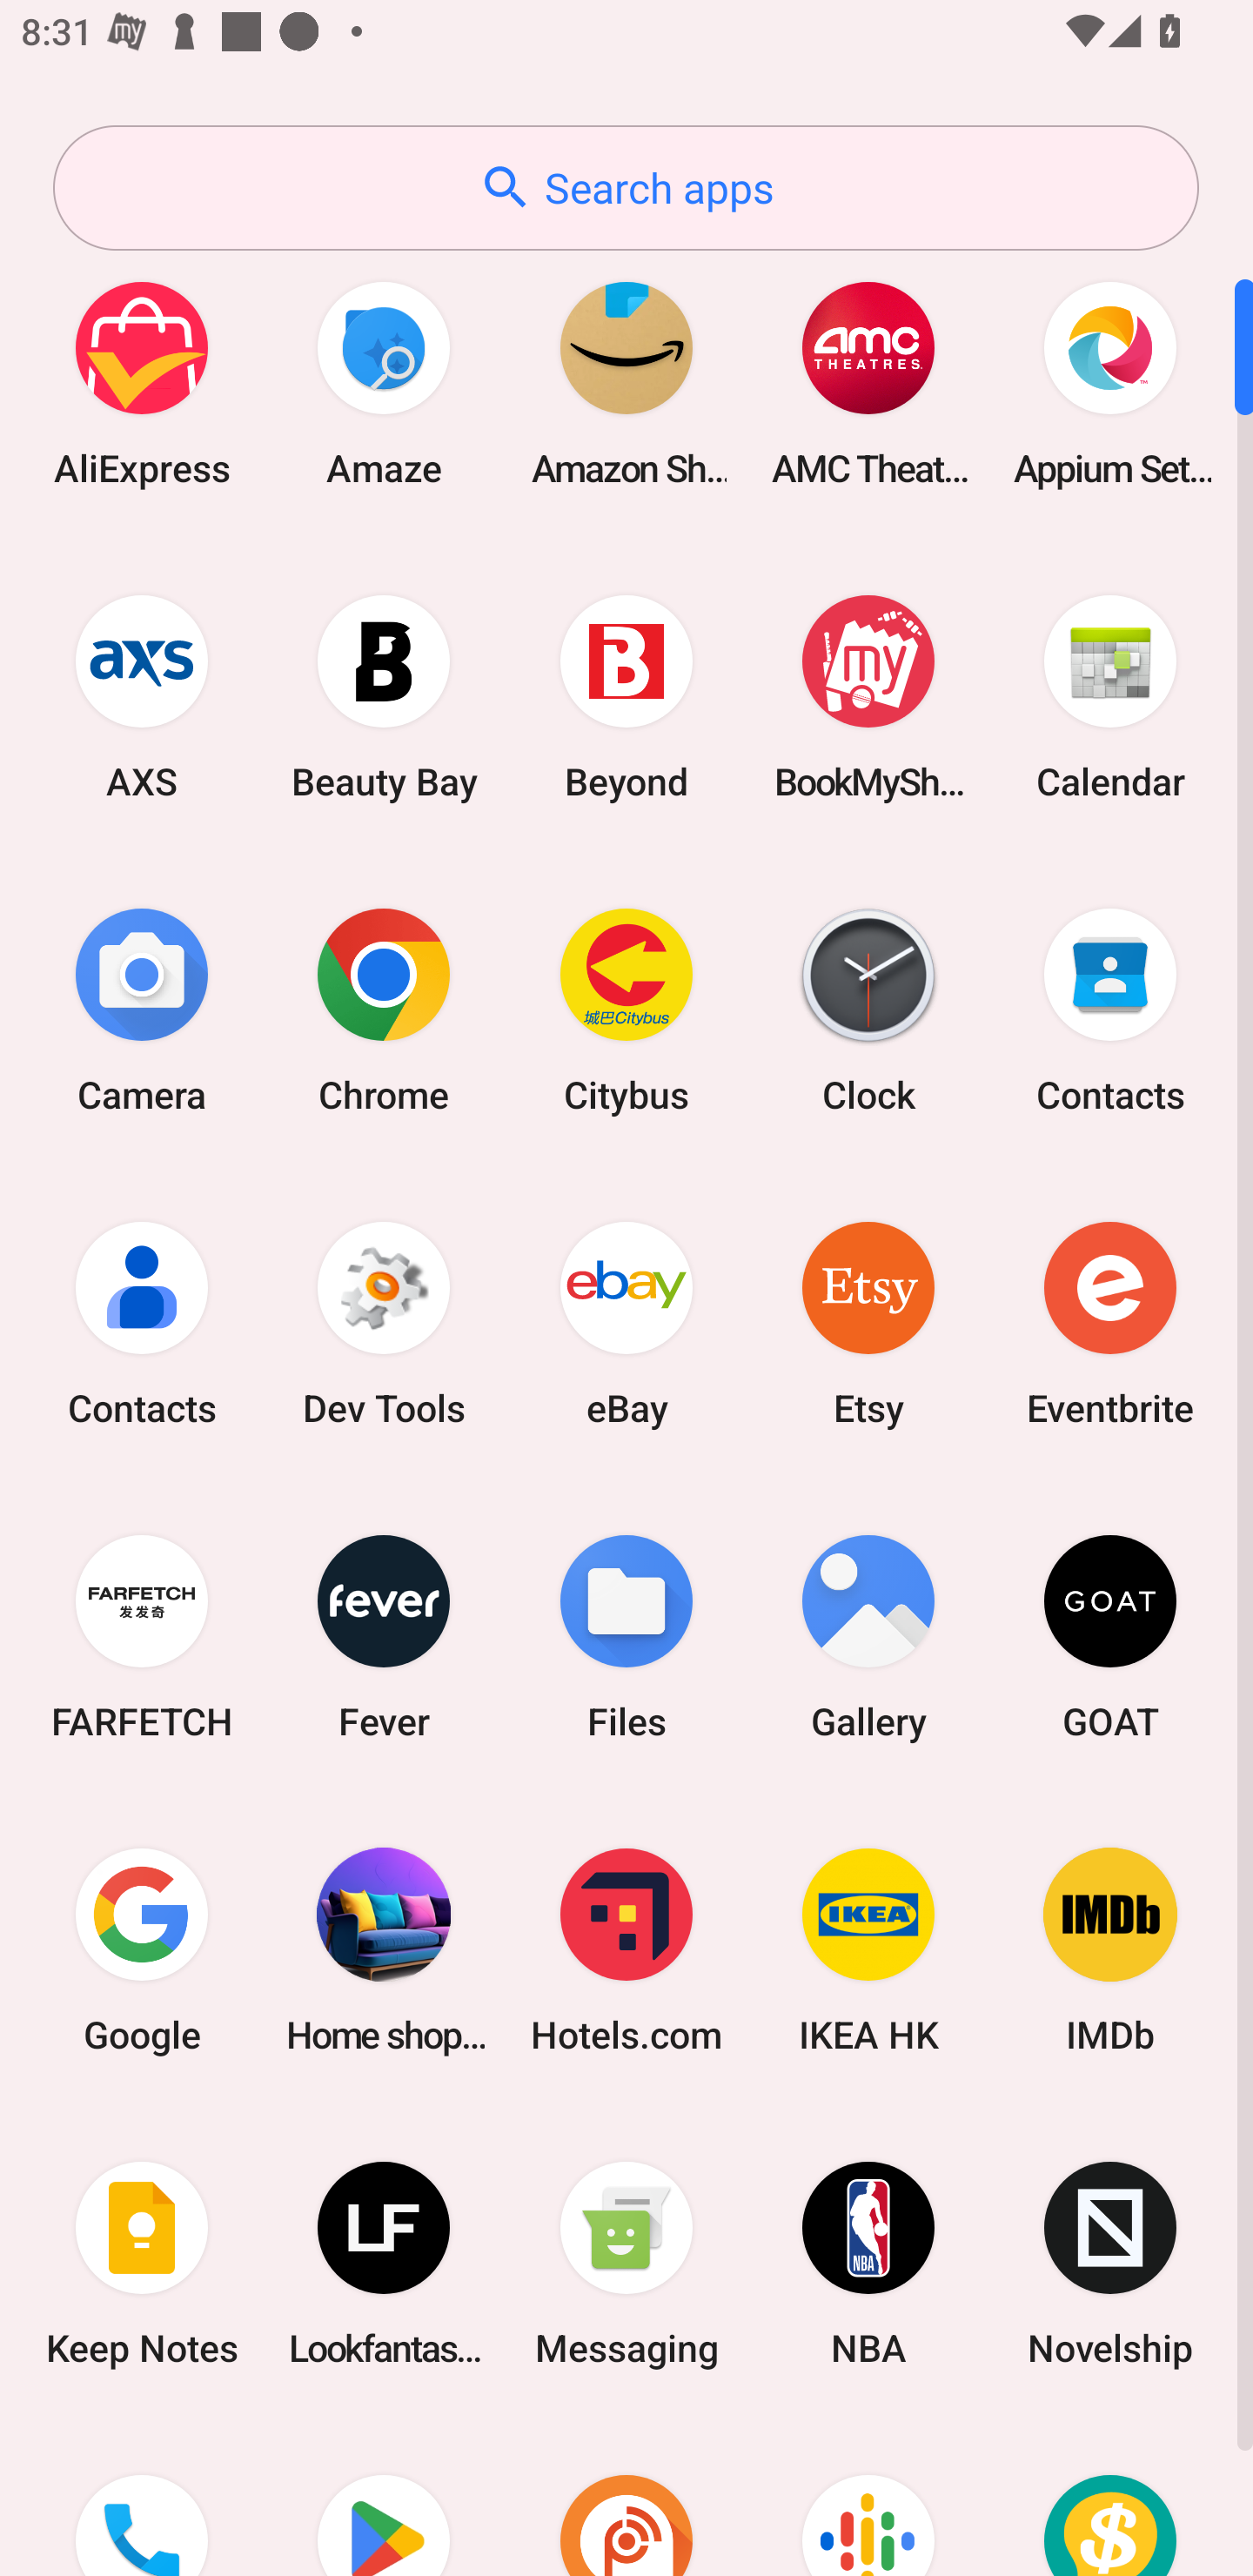 This screenshot has width=1253, height=2576. Describe the element at coordinates (868, 1010) in the screenshot. I see `Clock` at that location.